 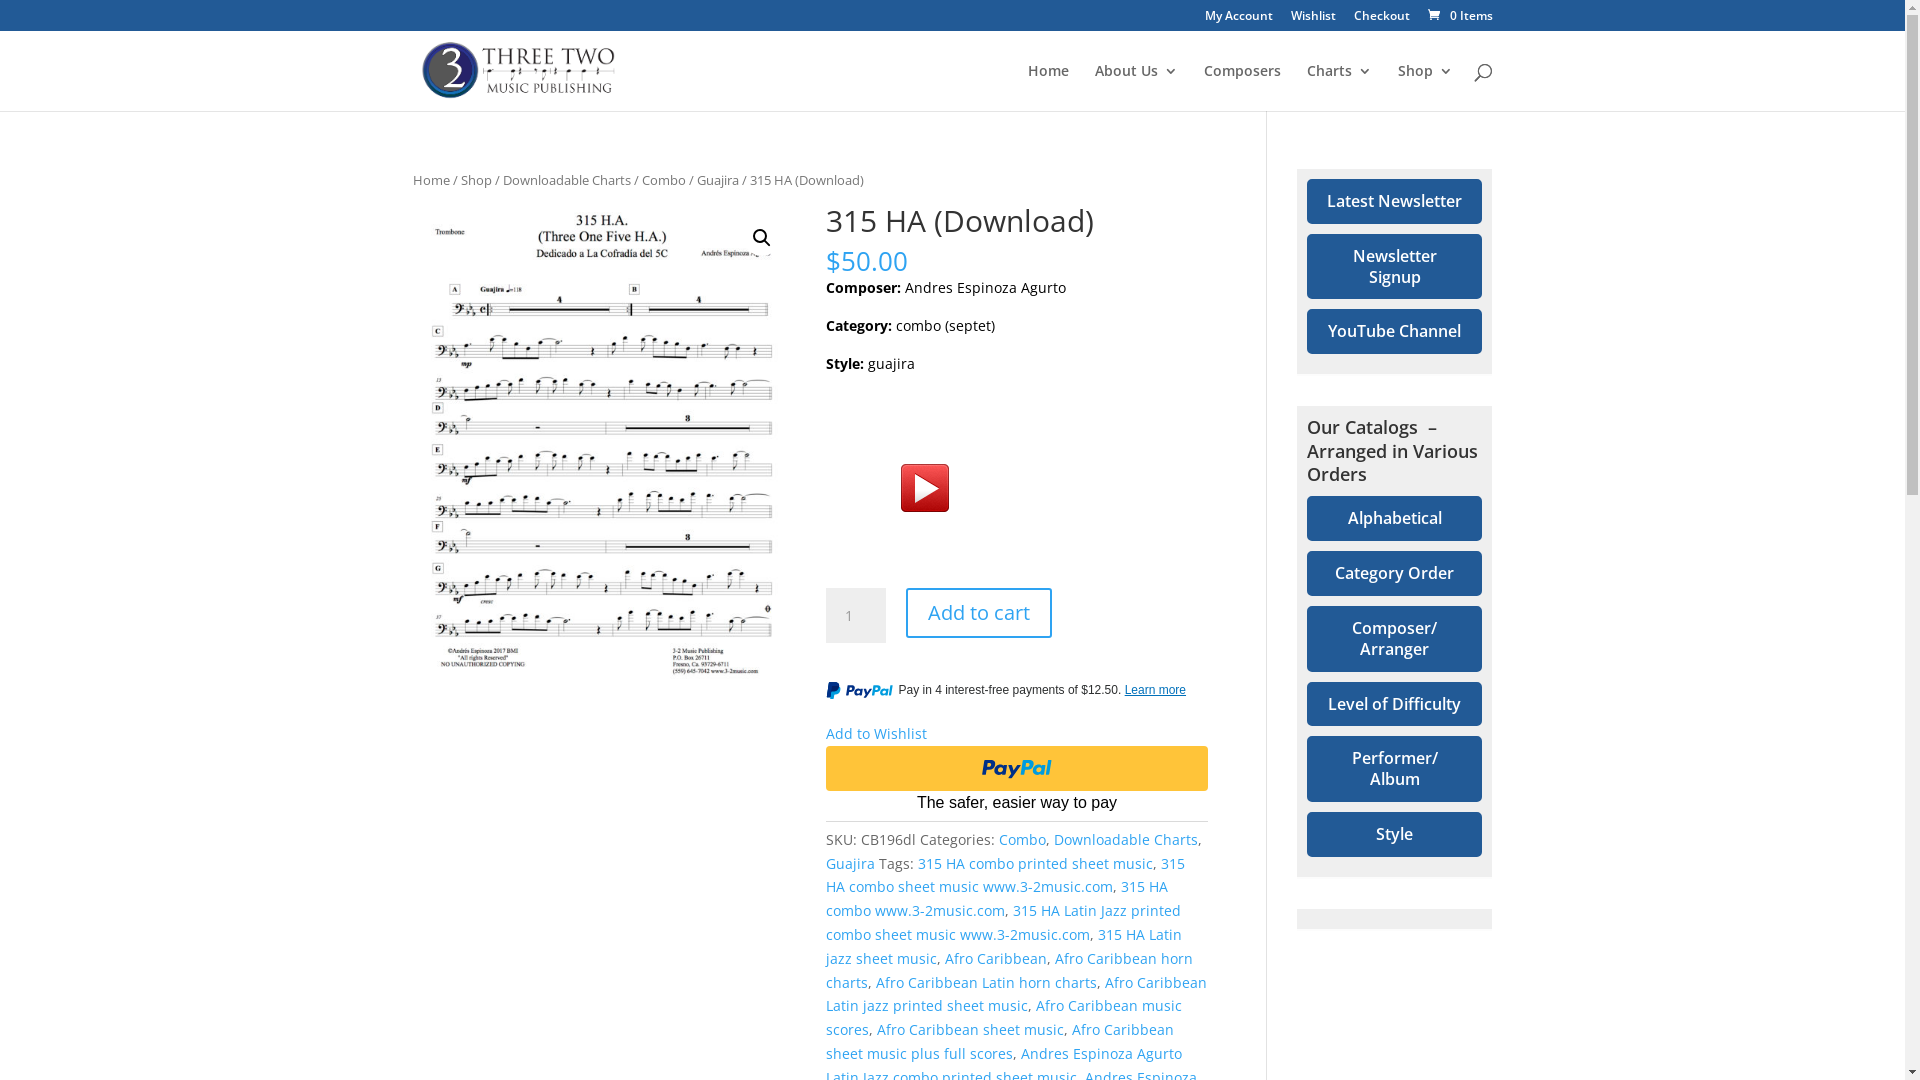 I want to click on Afro Caribbean sheet music plus full scores, so click(x=1000, y=1042).